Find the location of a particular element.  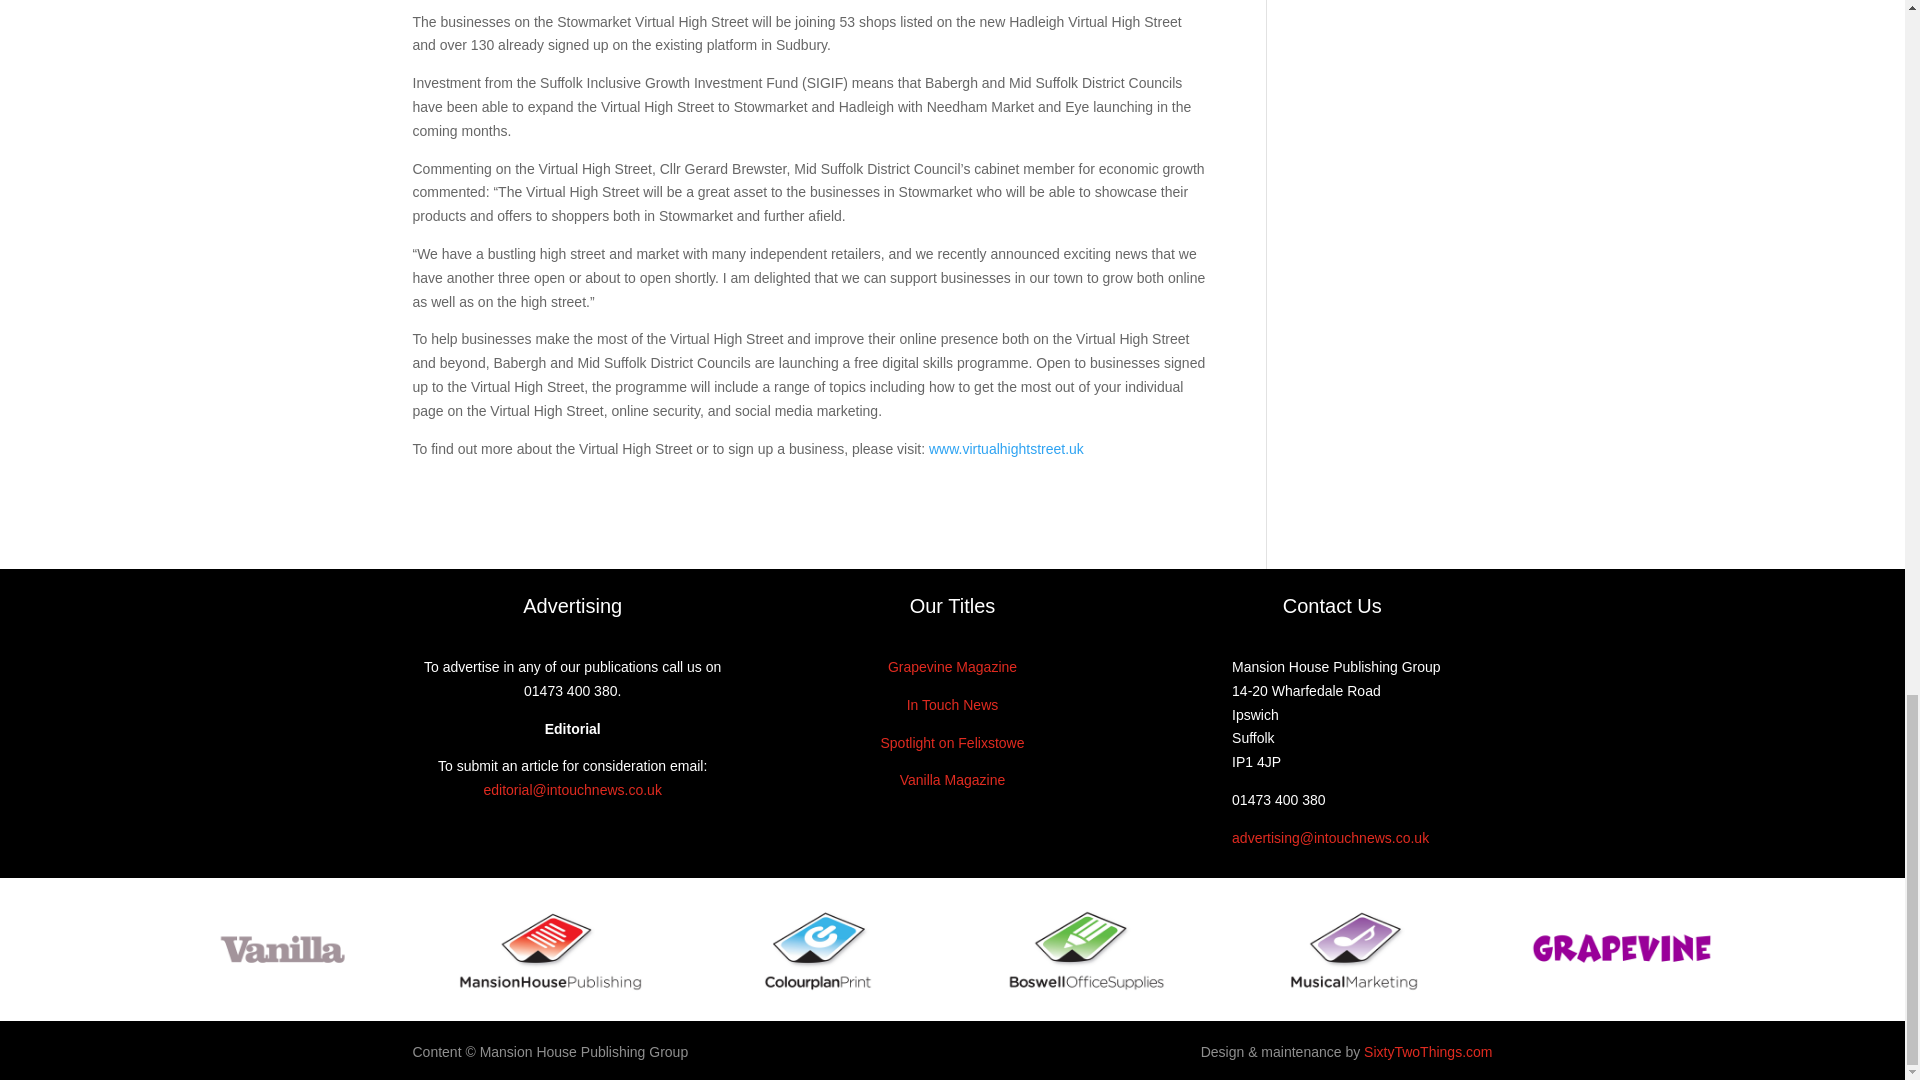

Vanilla Magazine is located at coordinates (953, 780).